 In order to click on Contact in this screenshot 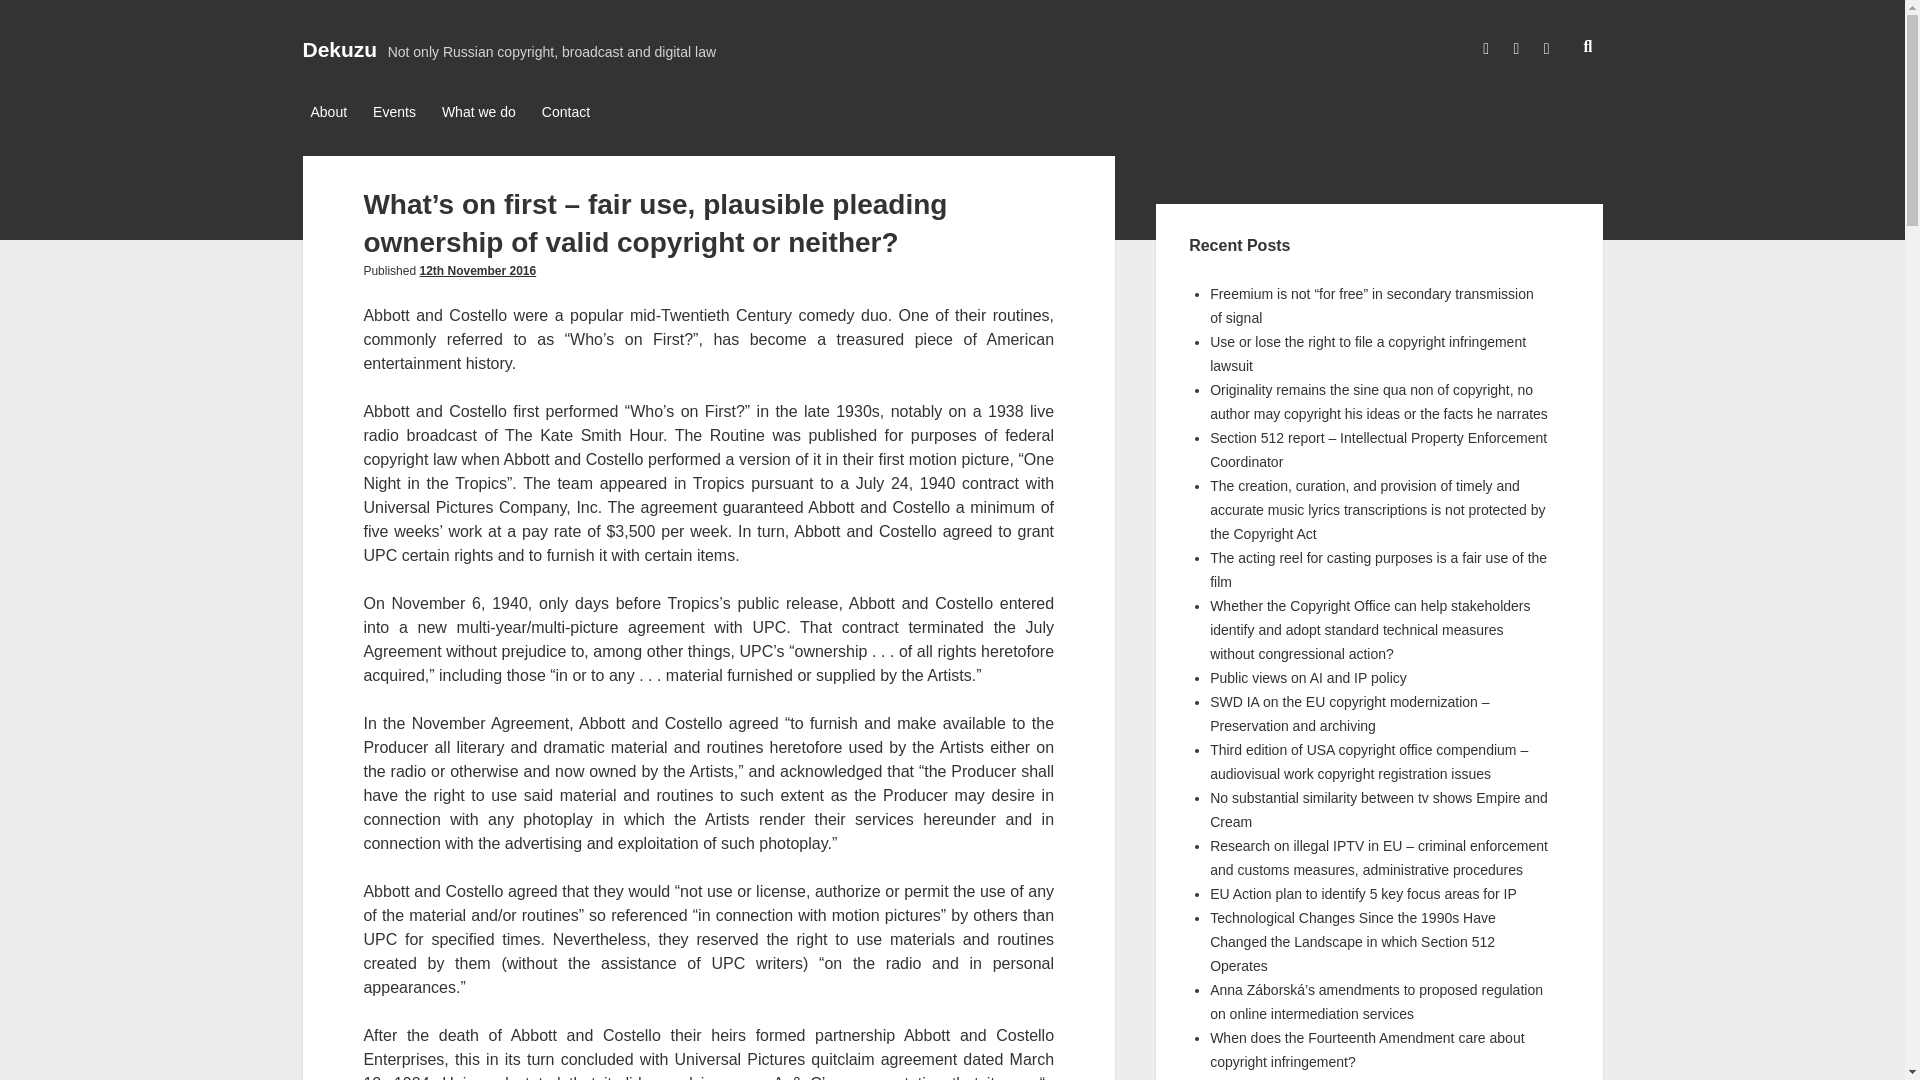, I will do `click(565, 113)`.